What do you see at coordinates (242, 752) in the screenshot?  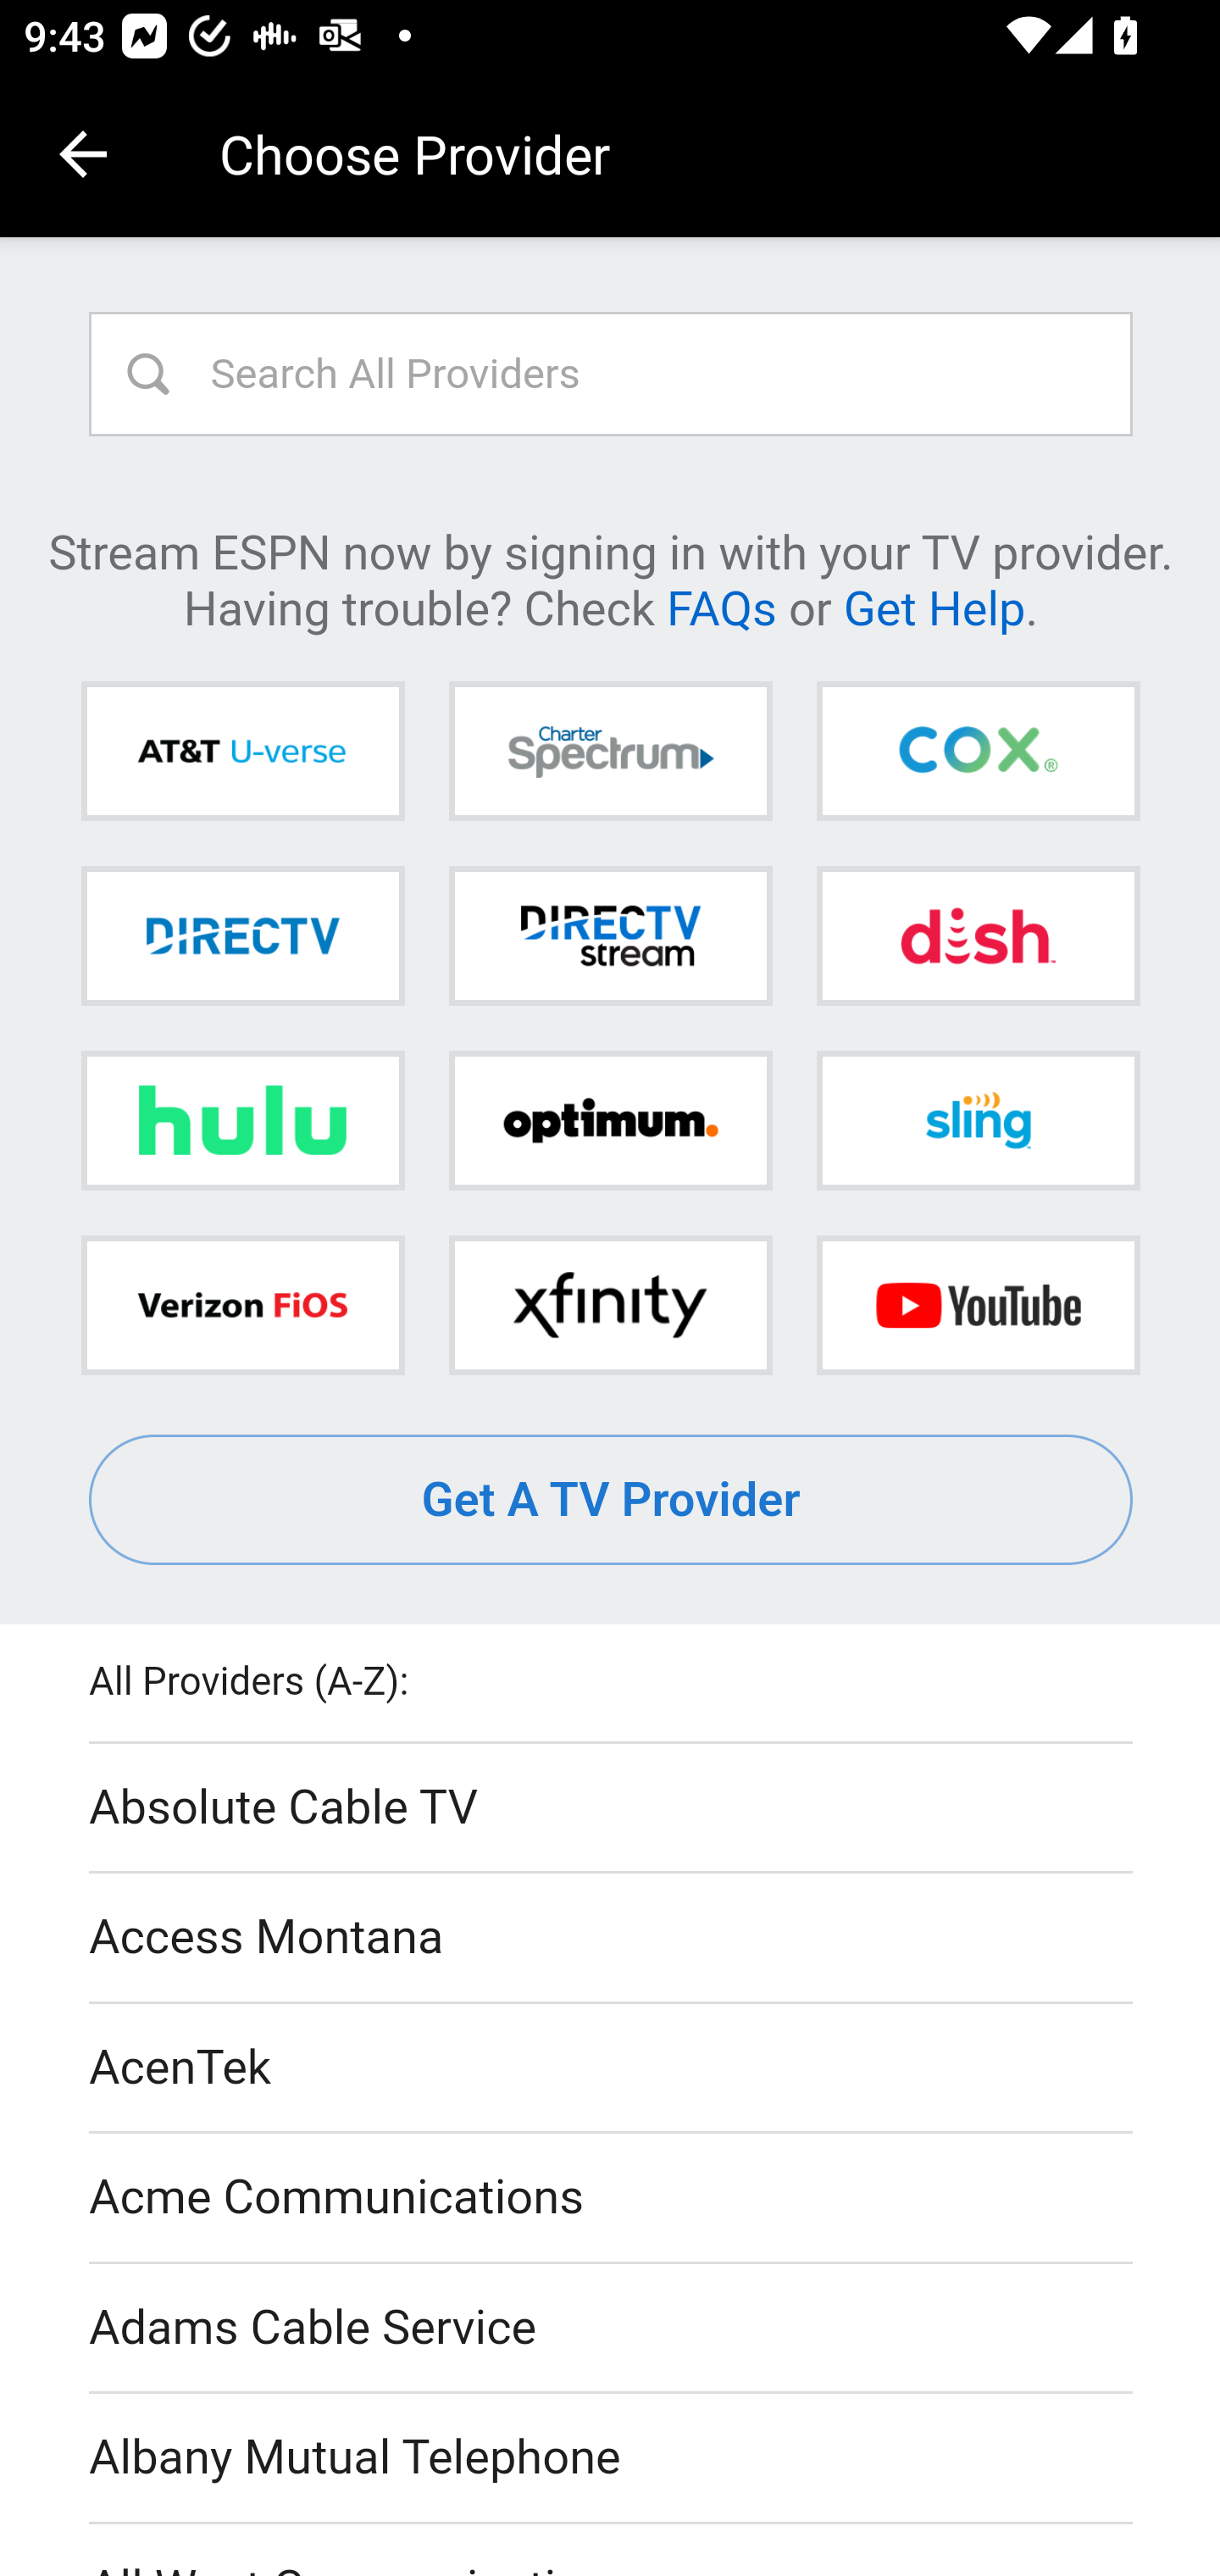 I see `AT&T U-verse` at bounding box center [242, 752].